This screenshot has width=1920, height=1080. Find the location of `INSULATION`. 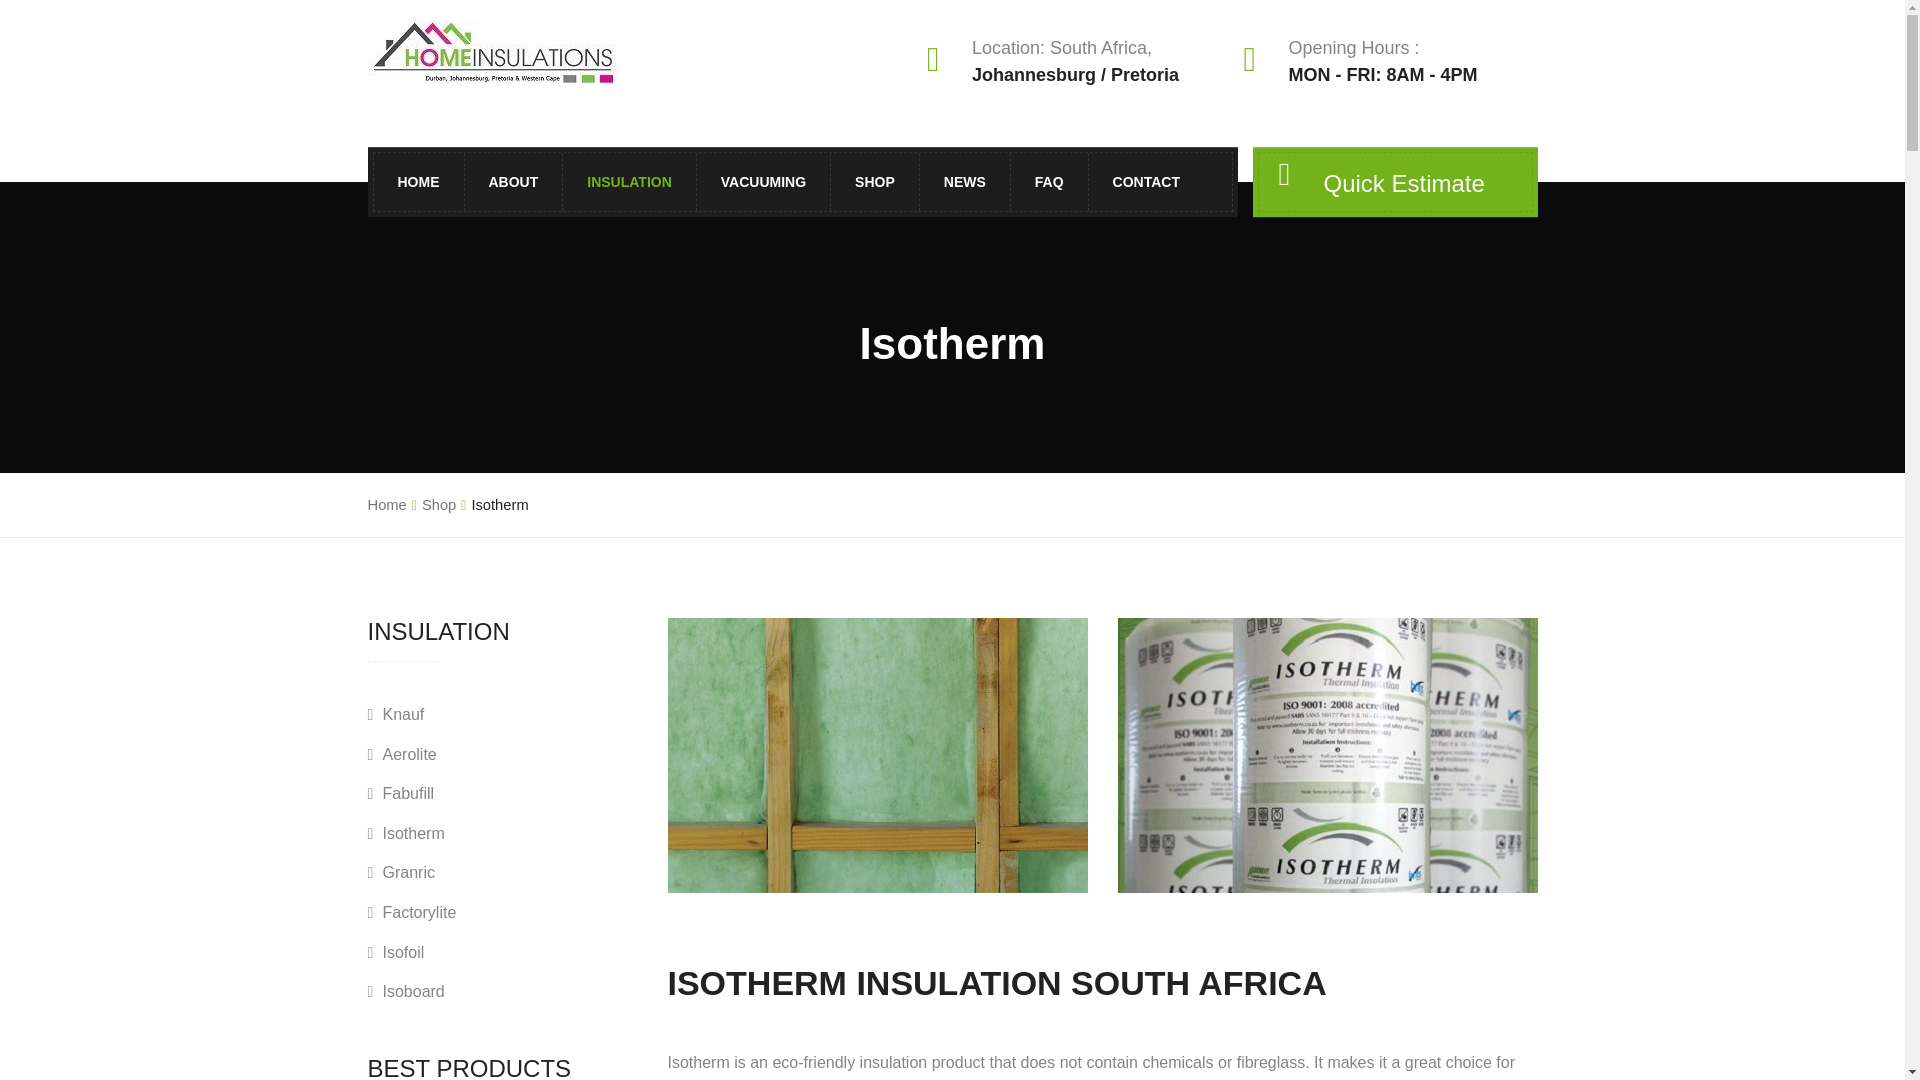

INSULATION is located at coordinates (630, 182).